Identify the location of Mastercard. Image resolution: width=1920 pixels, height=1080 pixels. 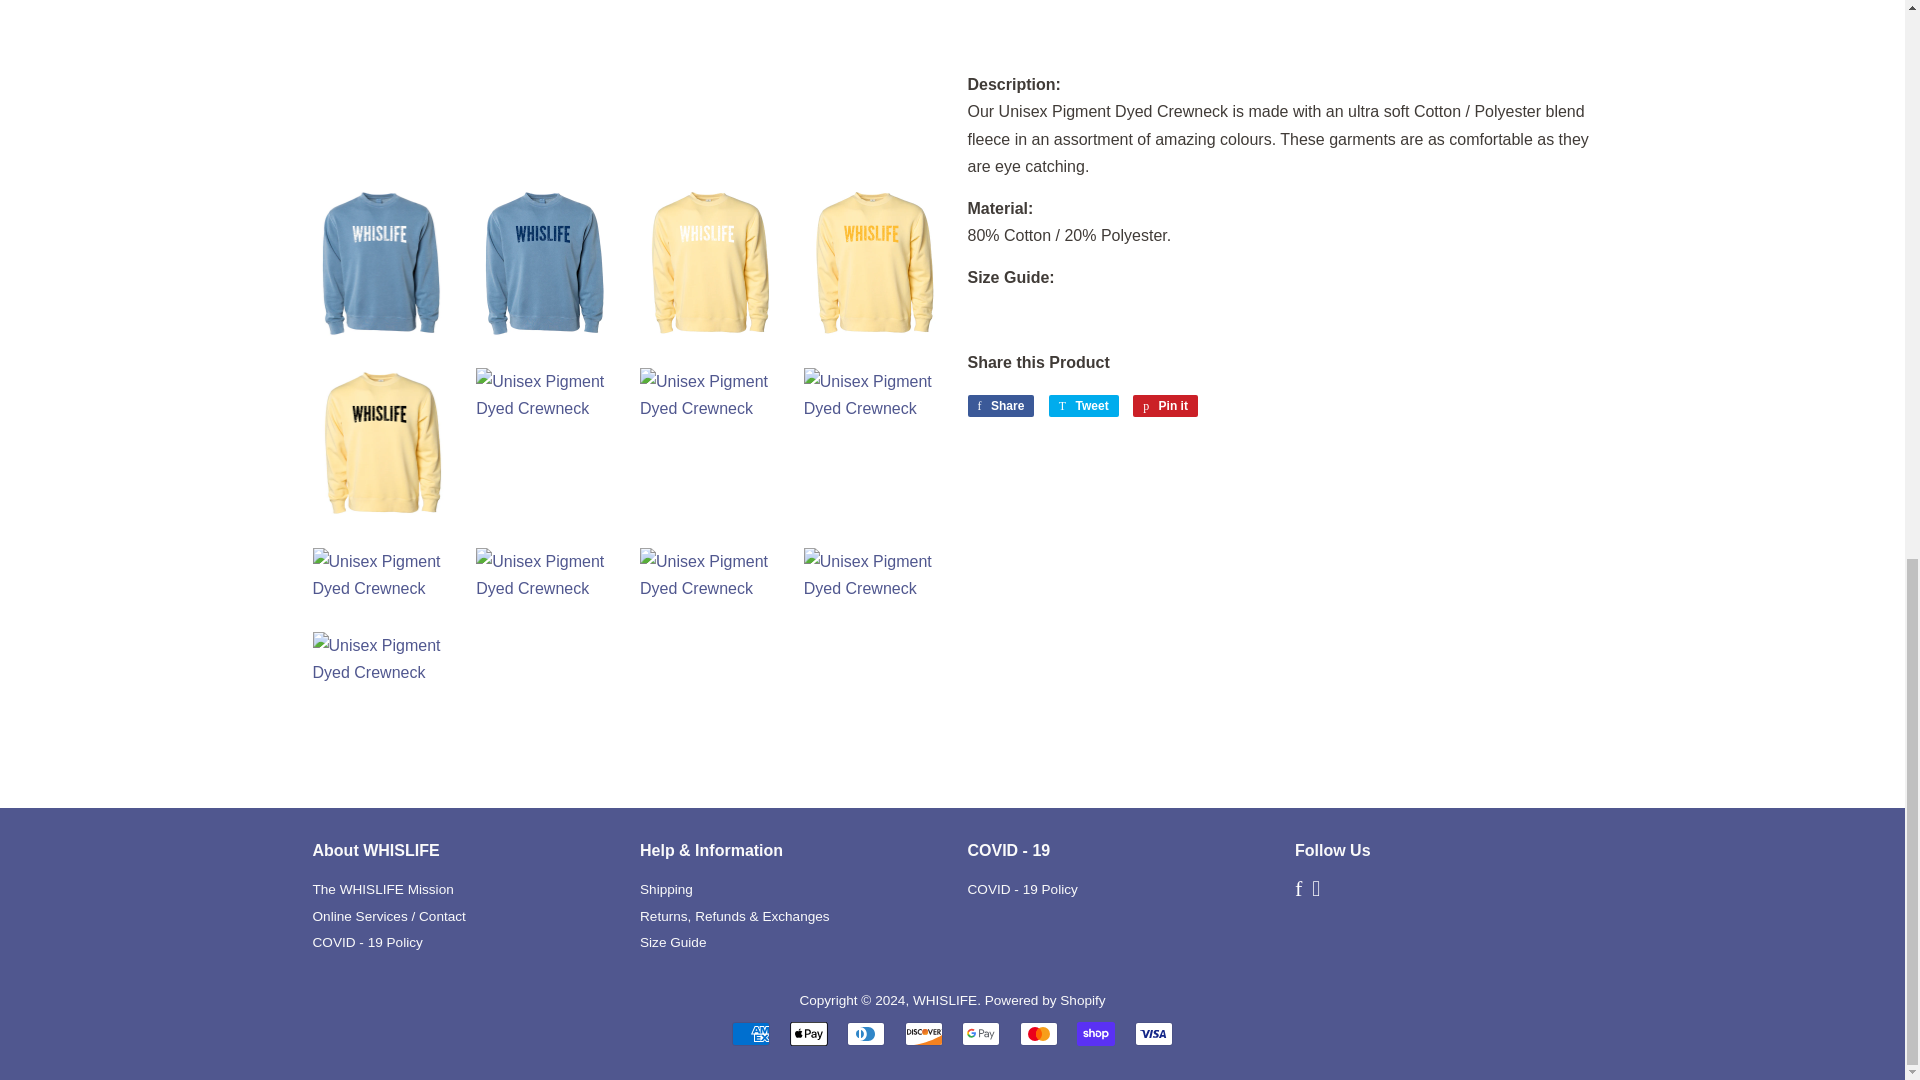
(1038, 1034).